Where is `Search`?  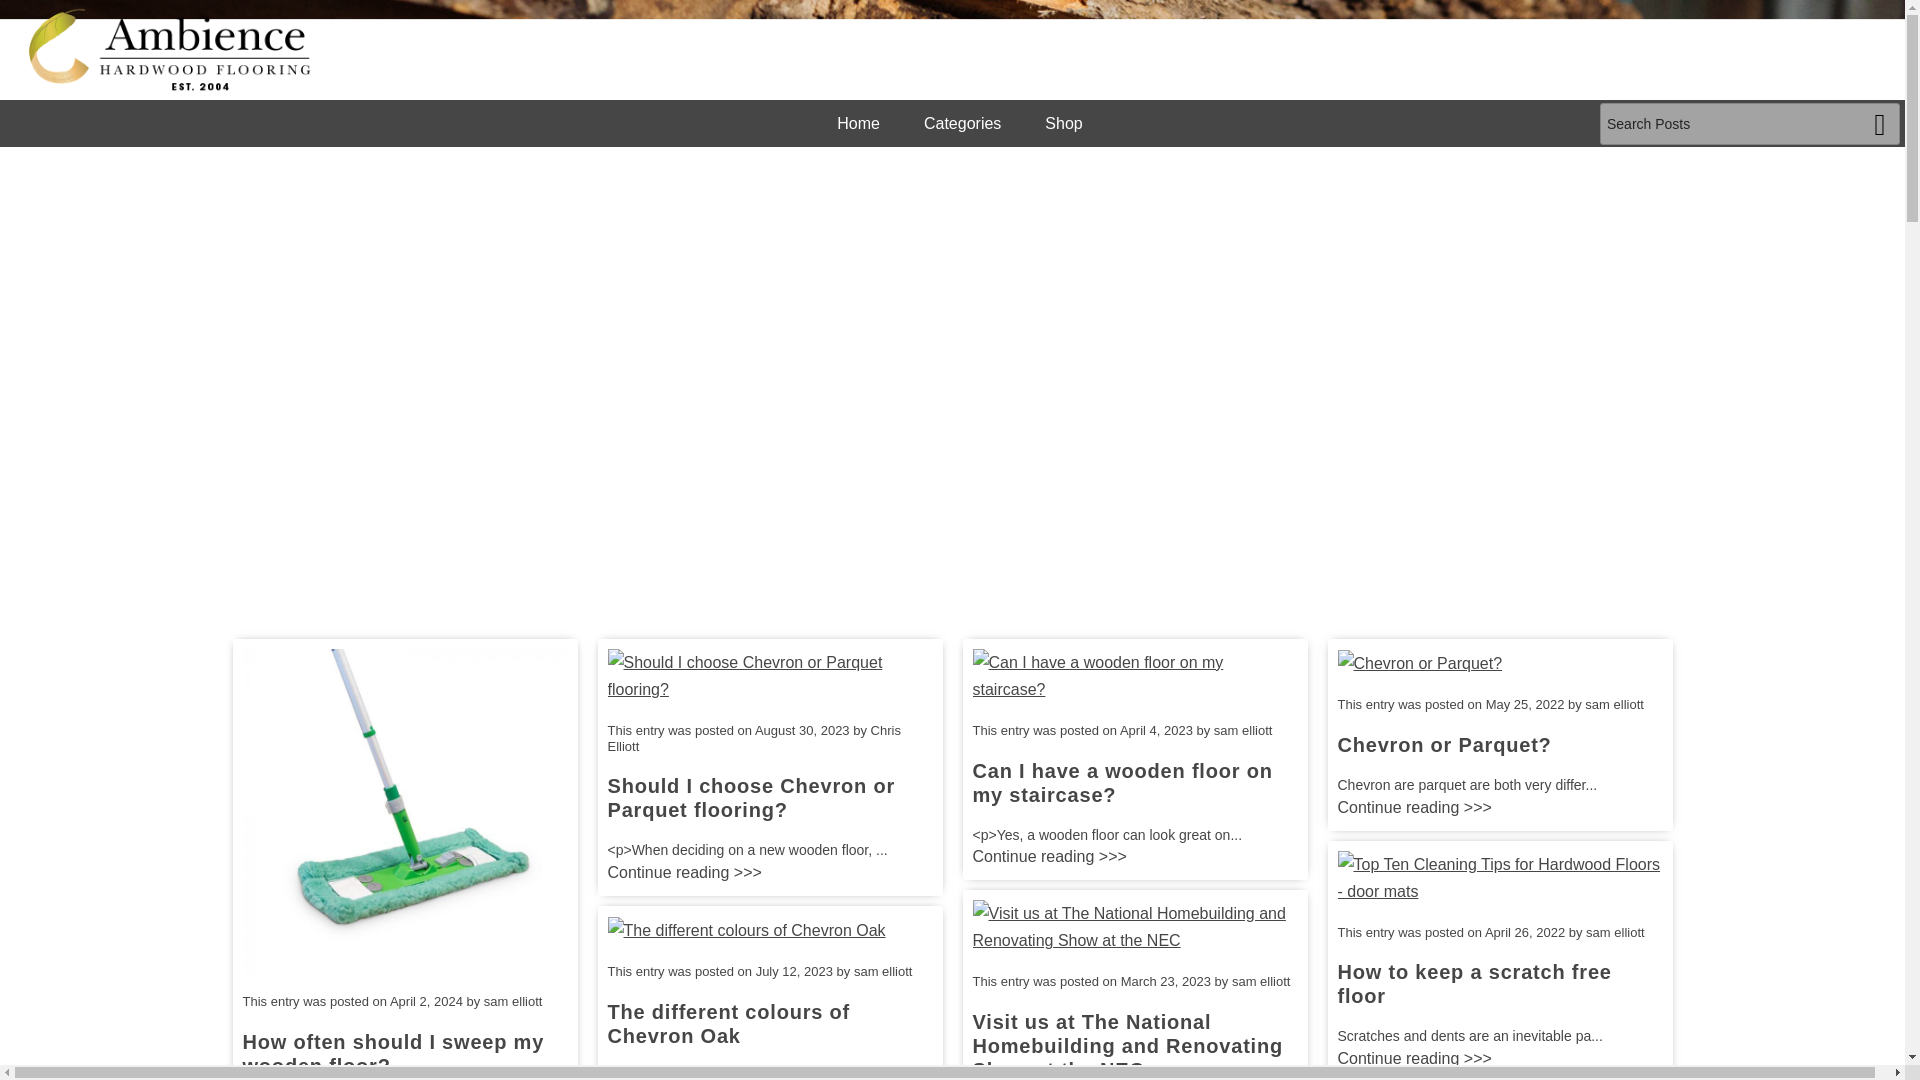 Search is located at coordinates (1880, 123).